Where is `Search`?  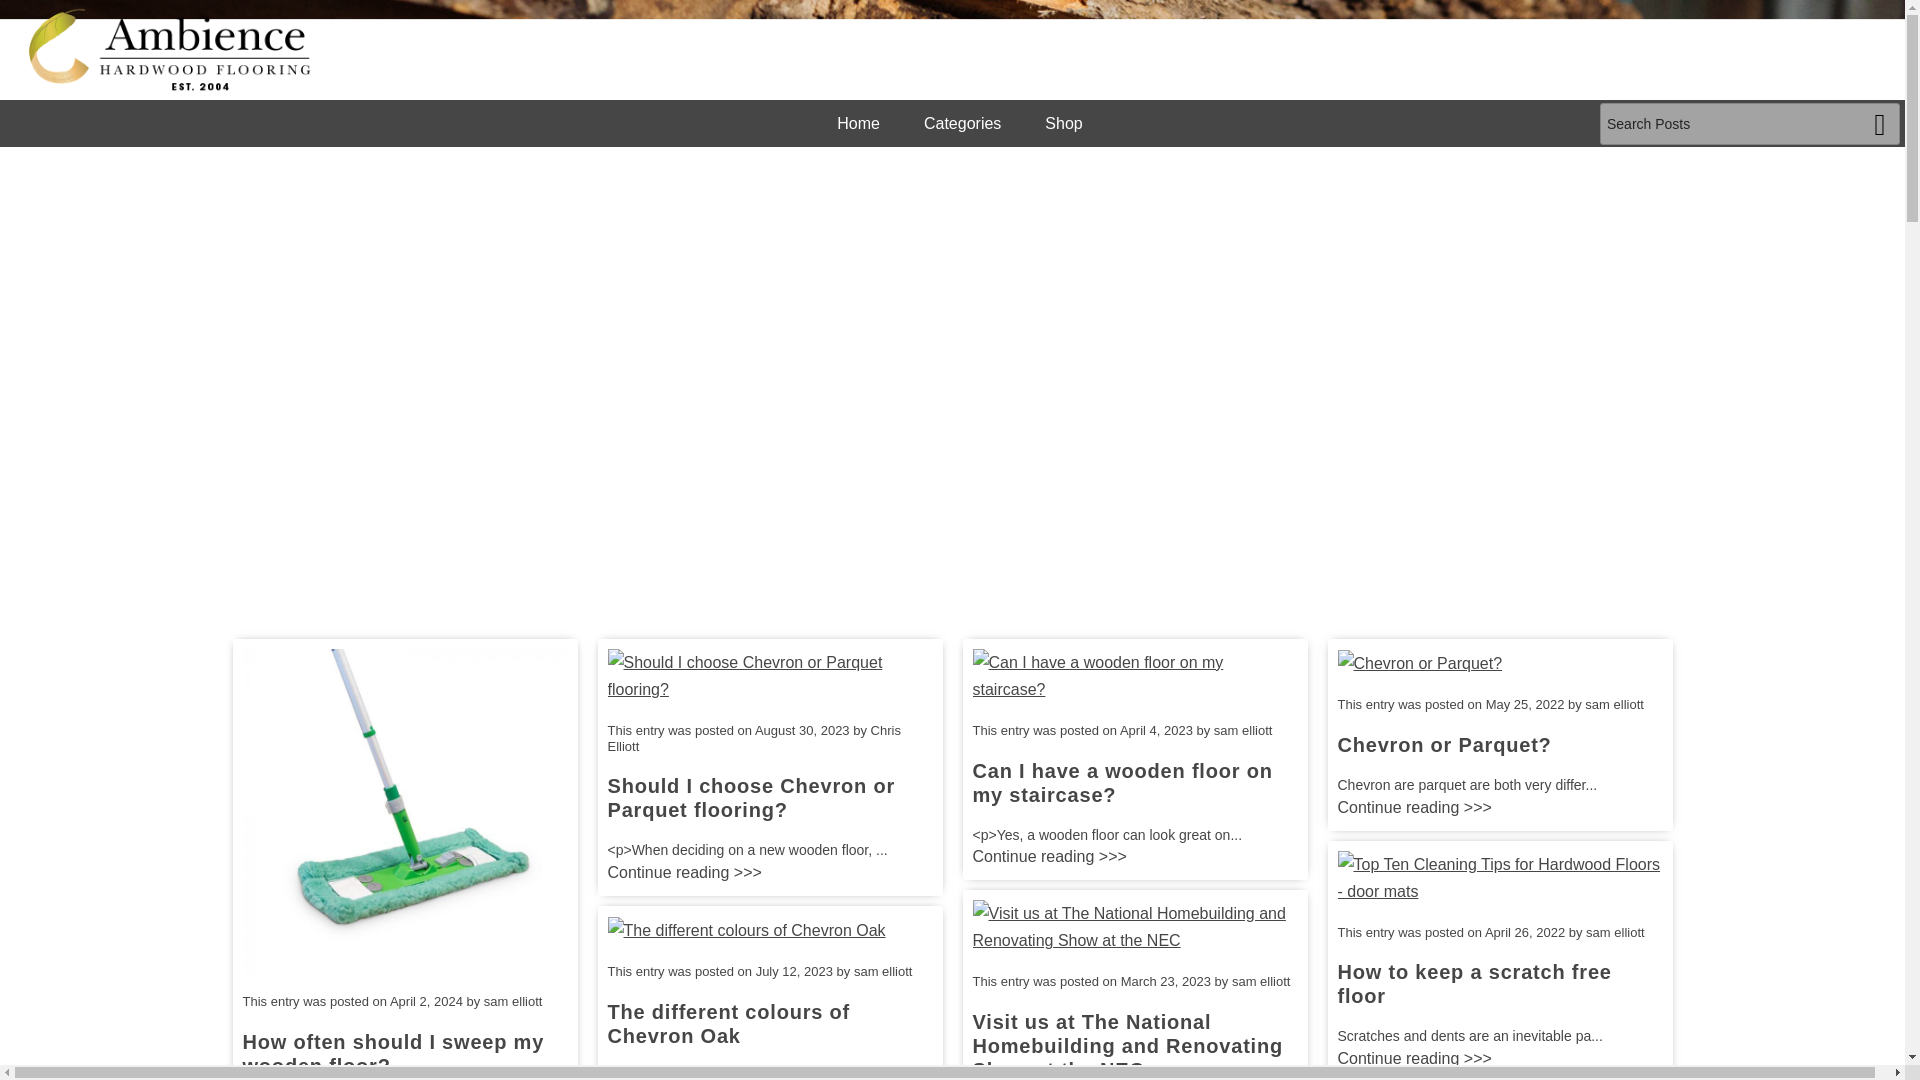 Search is located at coordinates (1880, 123).